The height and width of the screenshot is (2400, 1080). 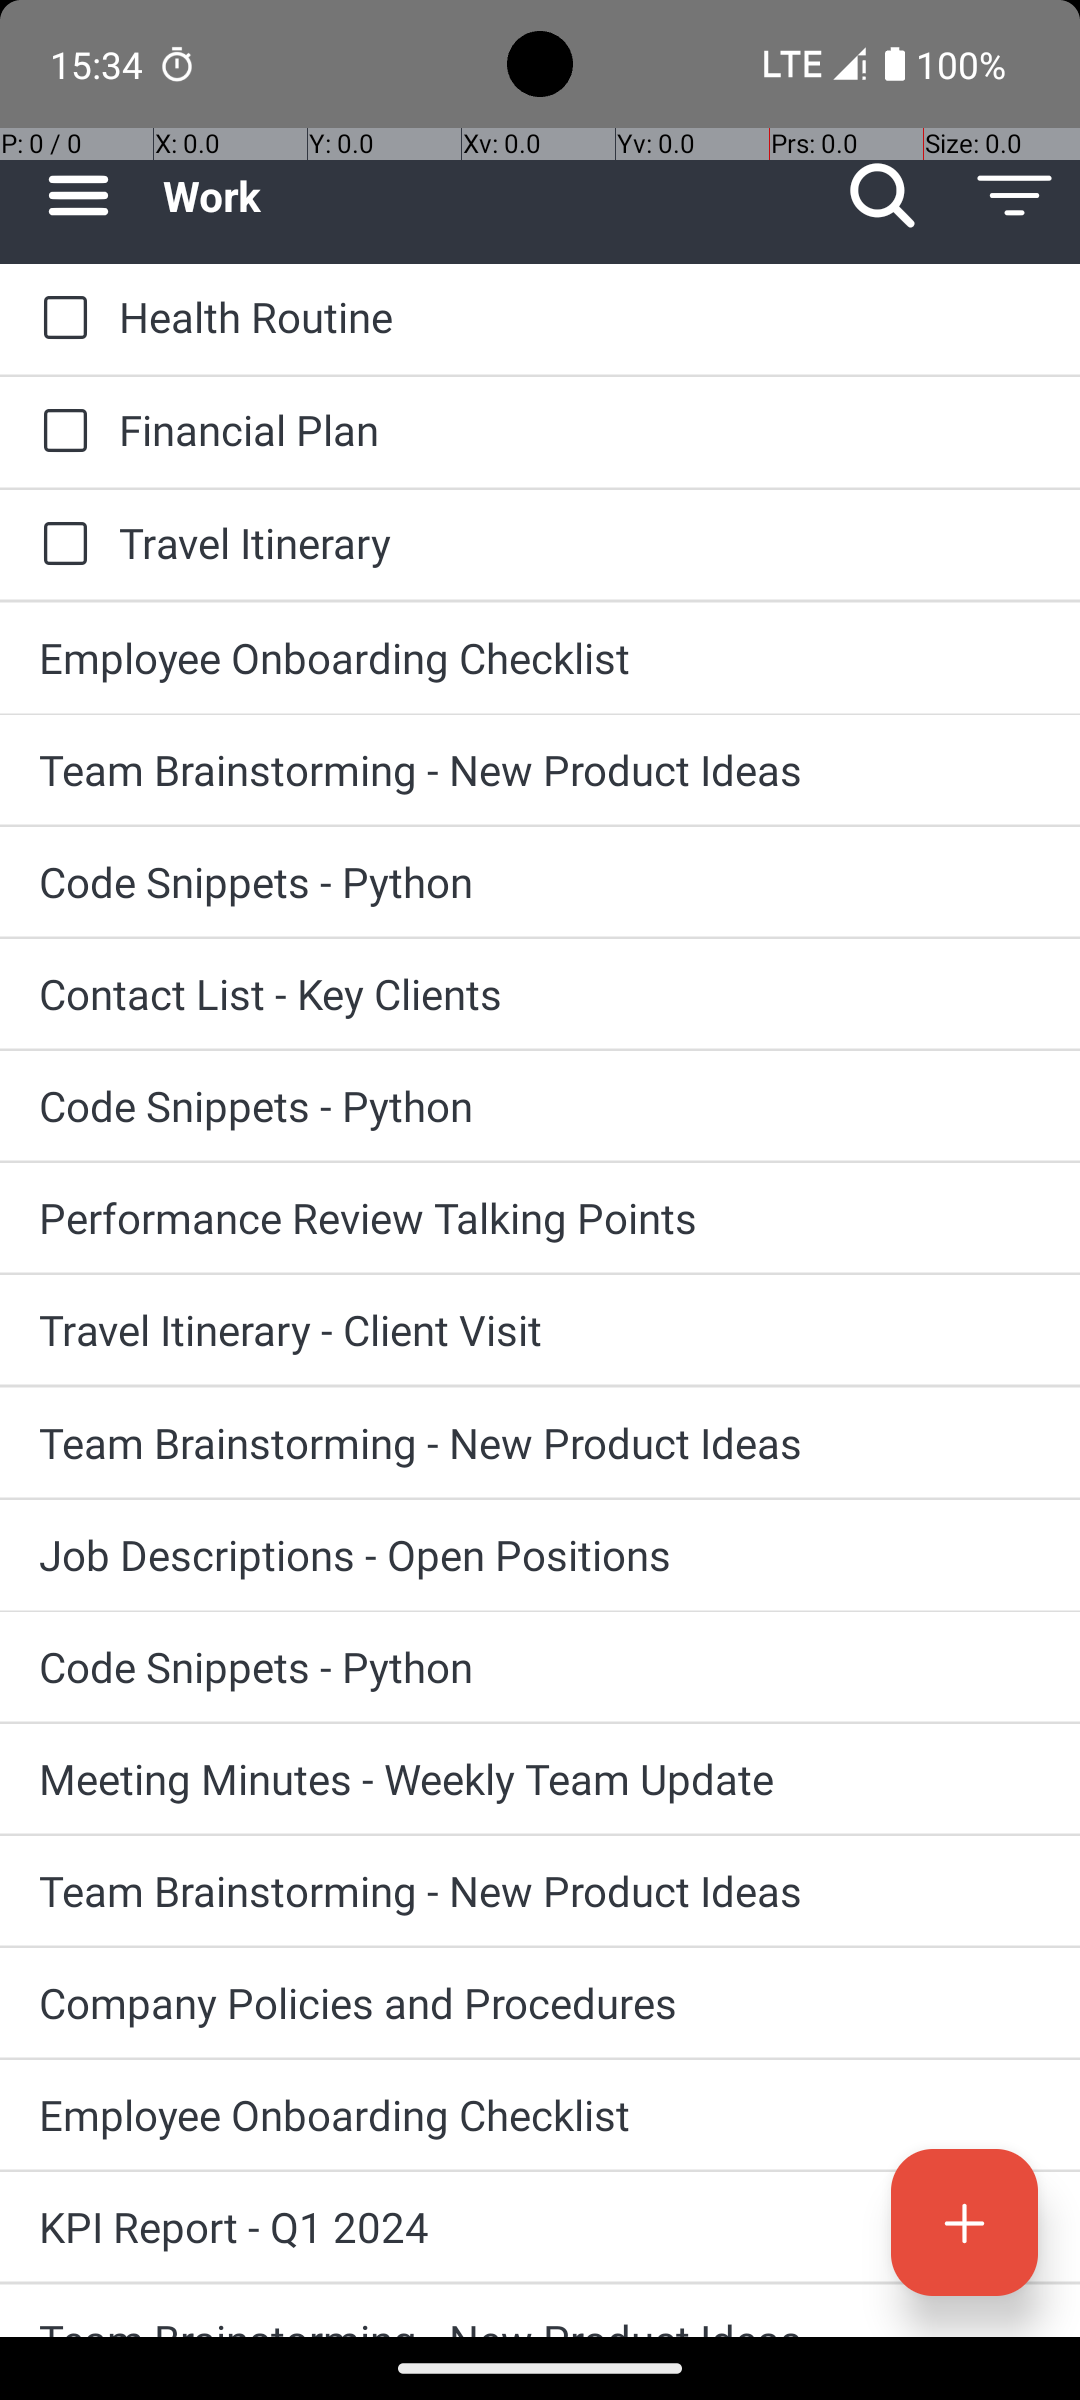 I want to click on Travel Itinerary - Client Visit, so click(x=540, y=1330).